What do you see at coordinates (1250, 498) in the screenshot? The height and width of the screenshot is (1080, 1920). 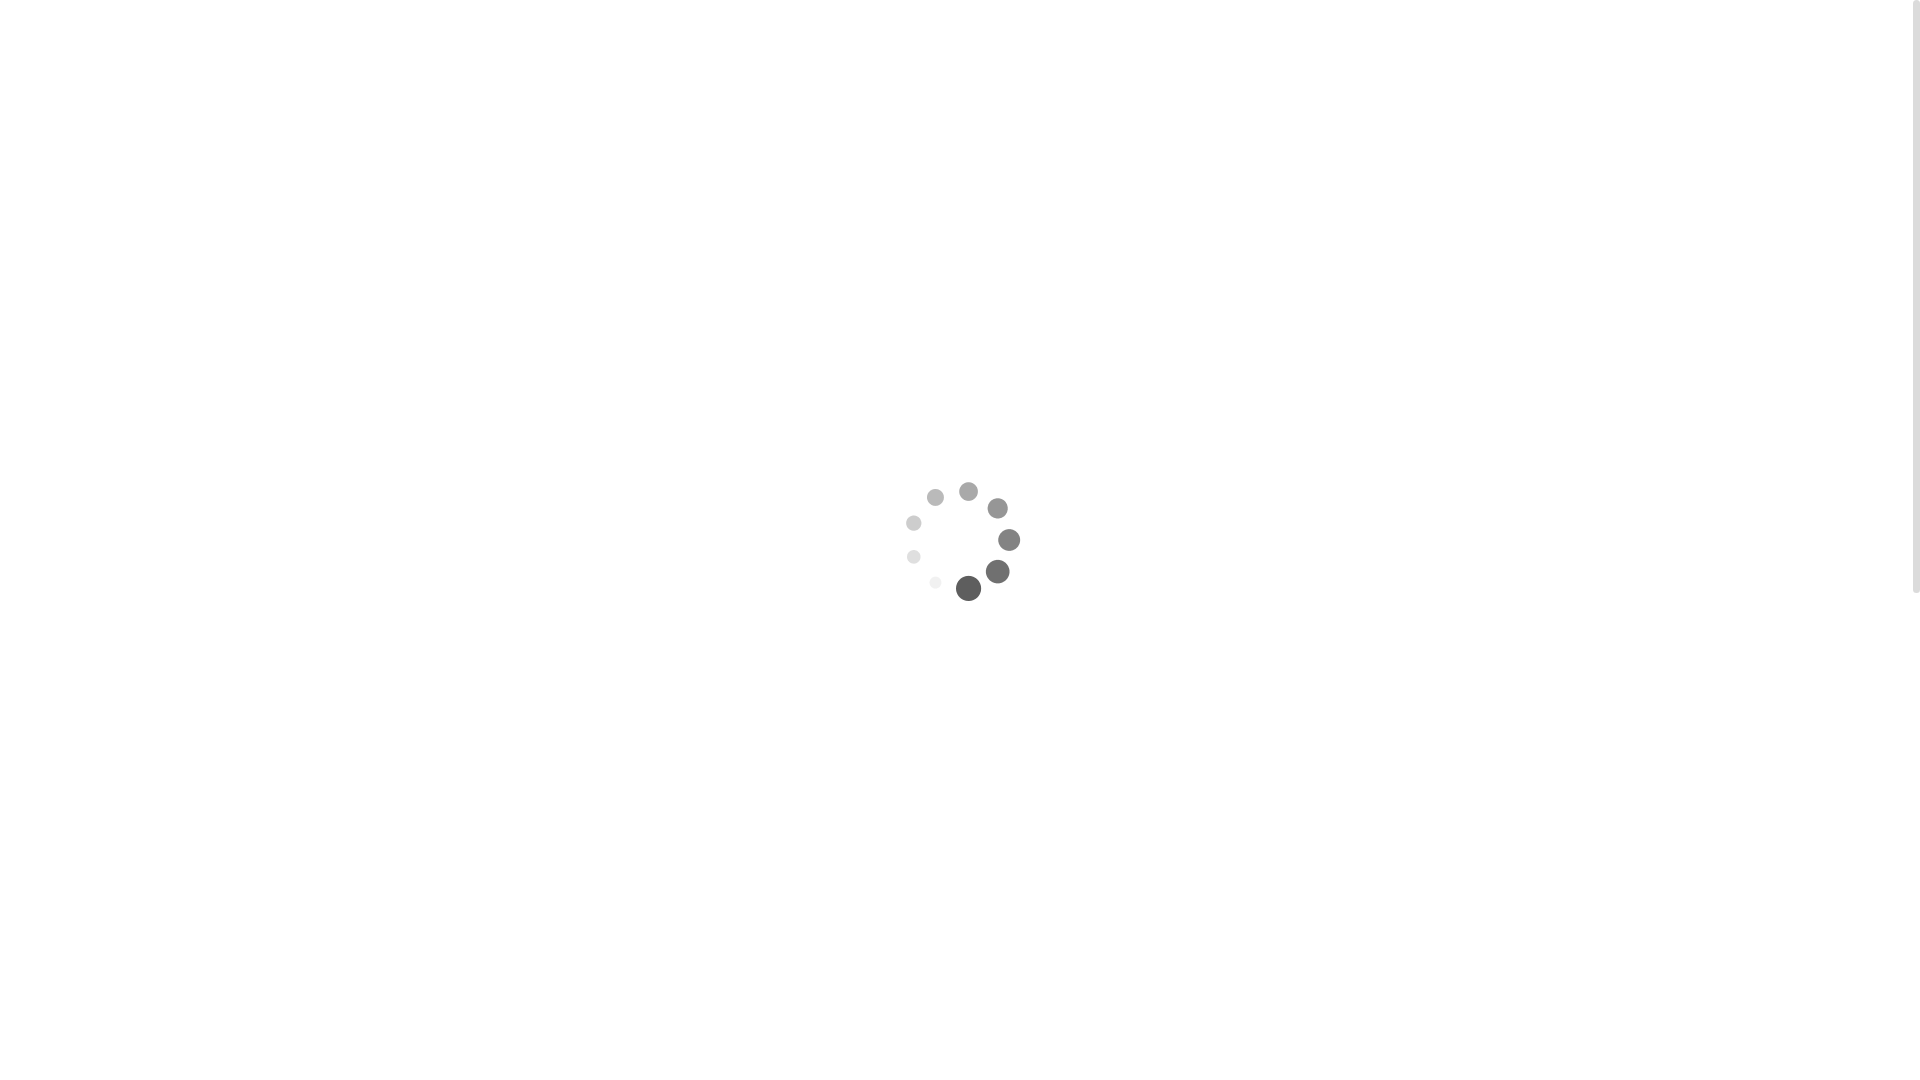 I see `Muscle girl blowjob` at bounding box center [1250, 498].